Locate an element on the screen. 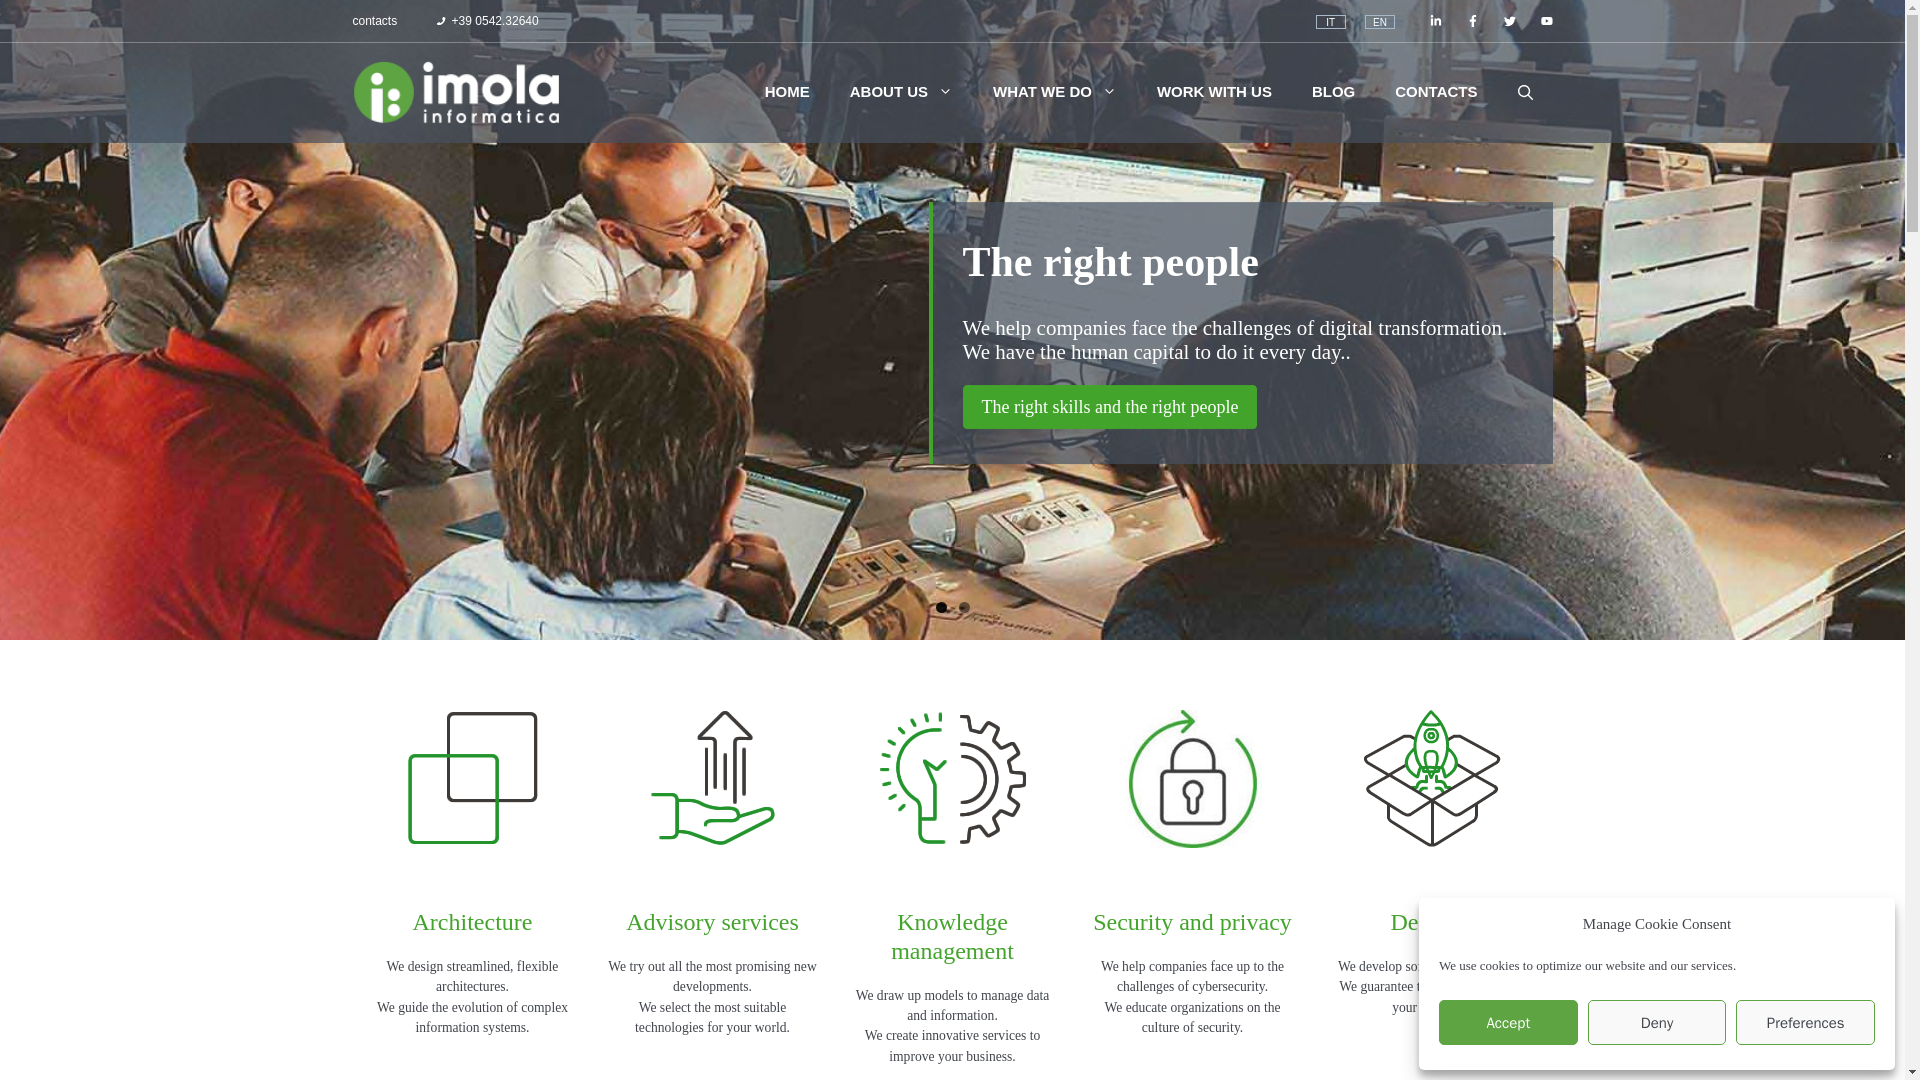 The image size is (1920, 1080). HOME is located at coordinates (786, 92).